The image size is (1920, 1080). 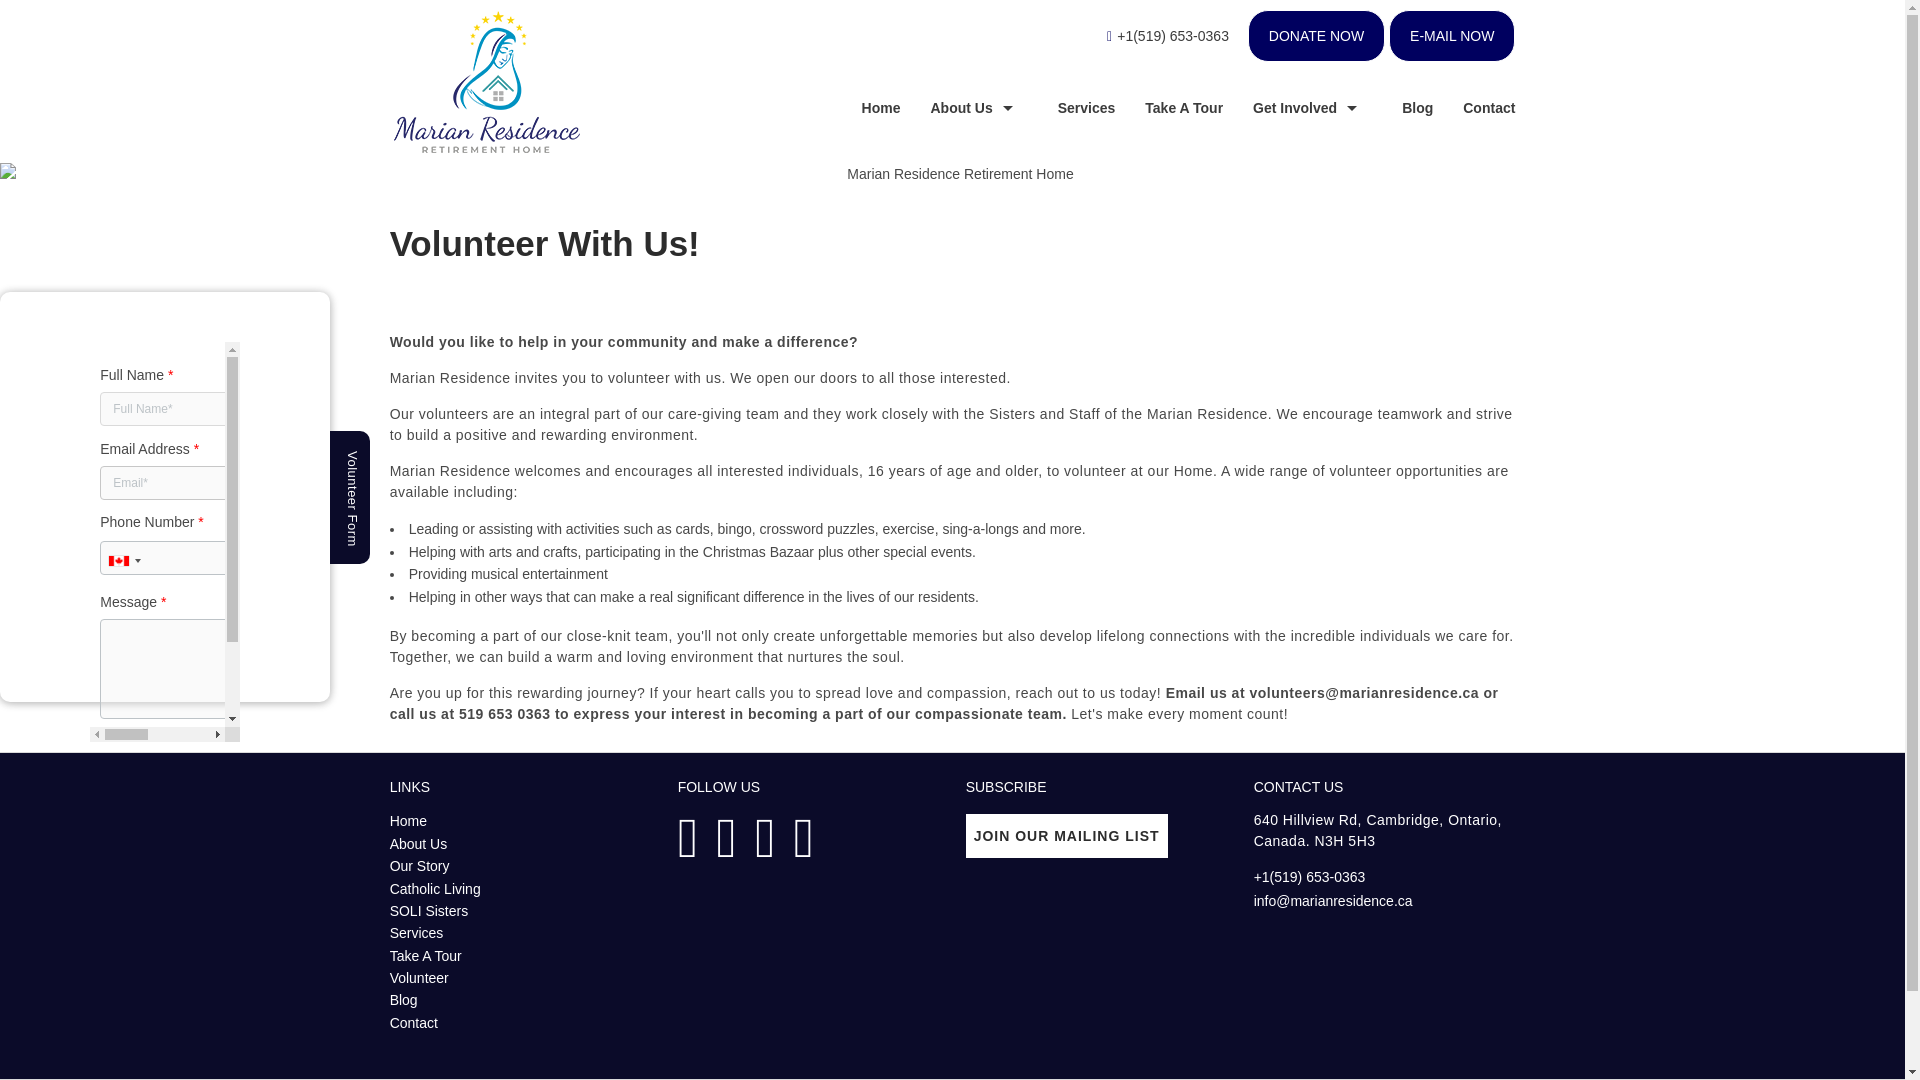 I want to click on Services, so click(x=1071, y=108).